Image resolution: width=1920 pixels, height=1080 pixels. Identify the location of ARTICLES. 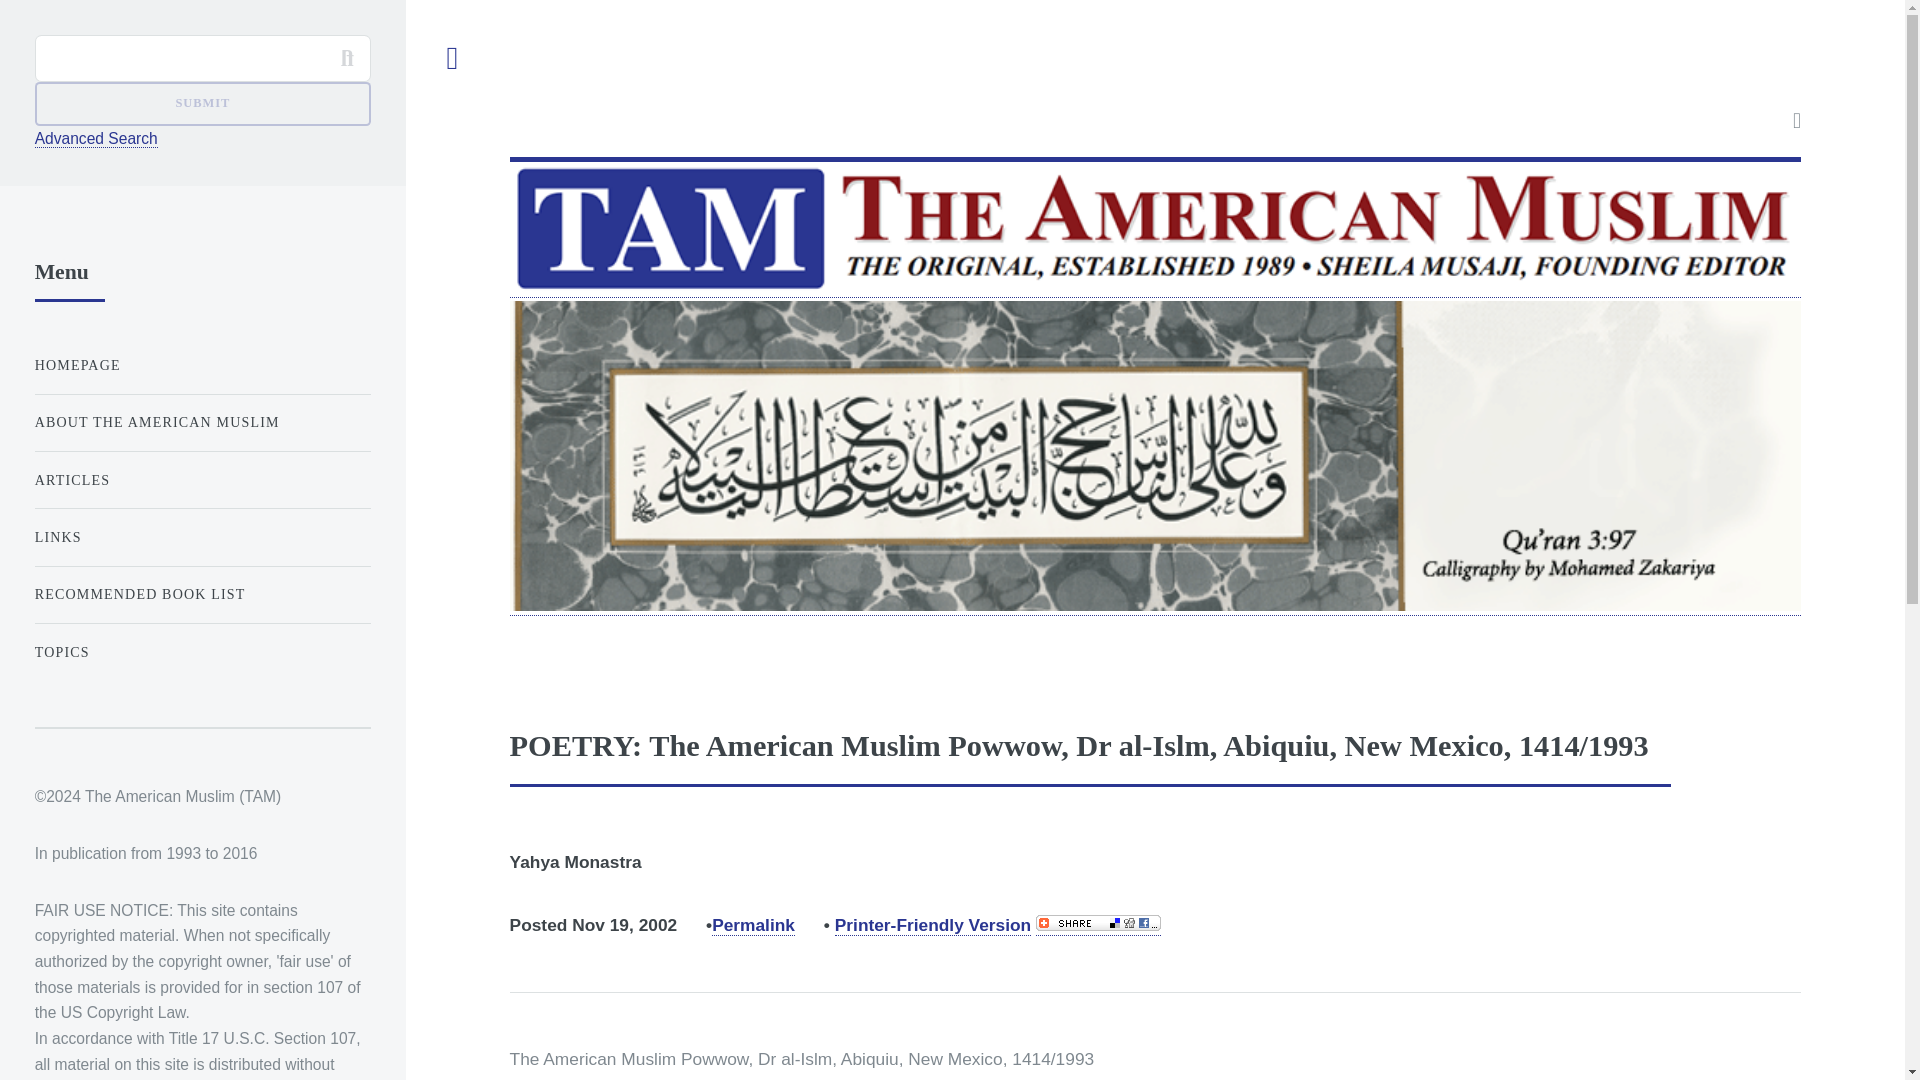
(202, 480).